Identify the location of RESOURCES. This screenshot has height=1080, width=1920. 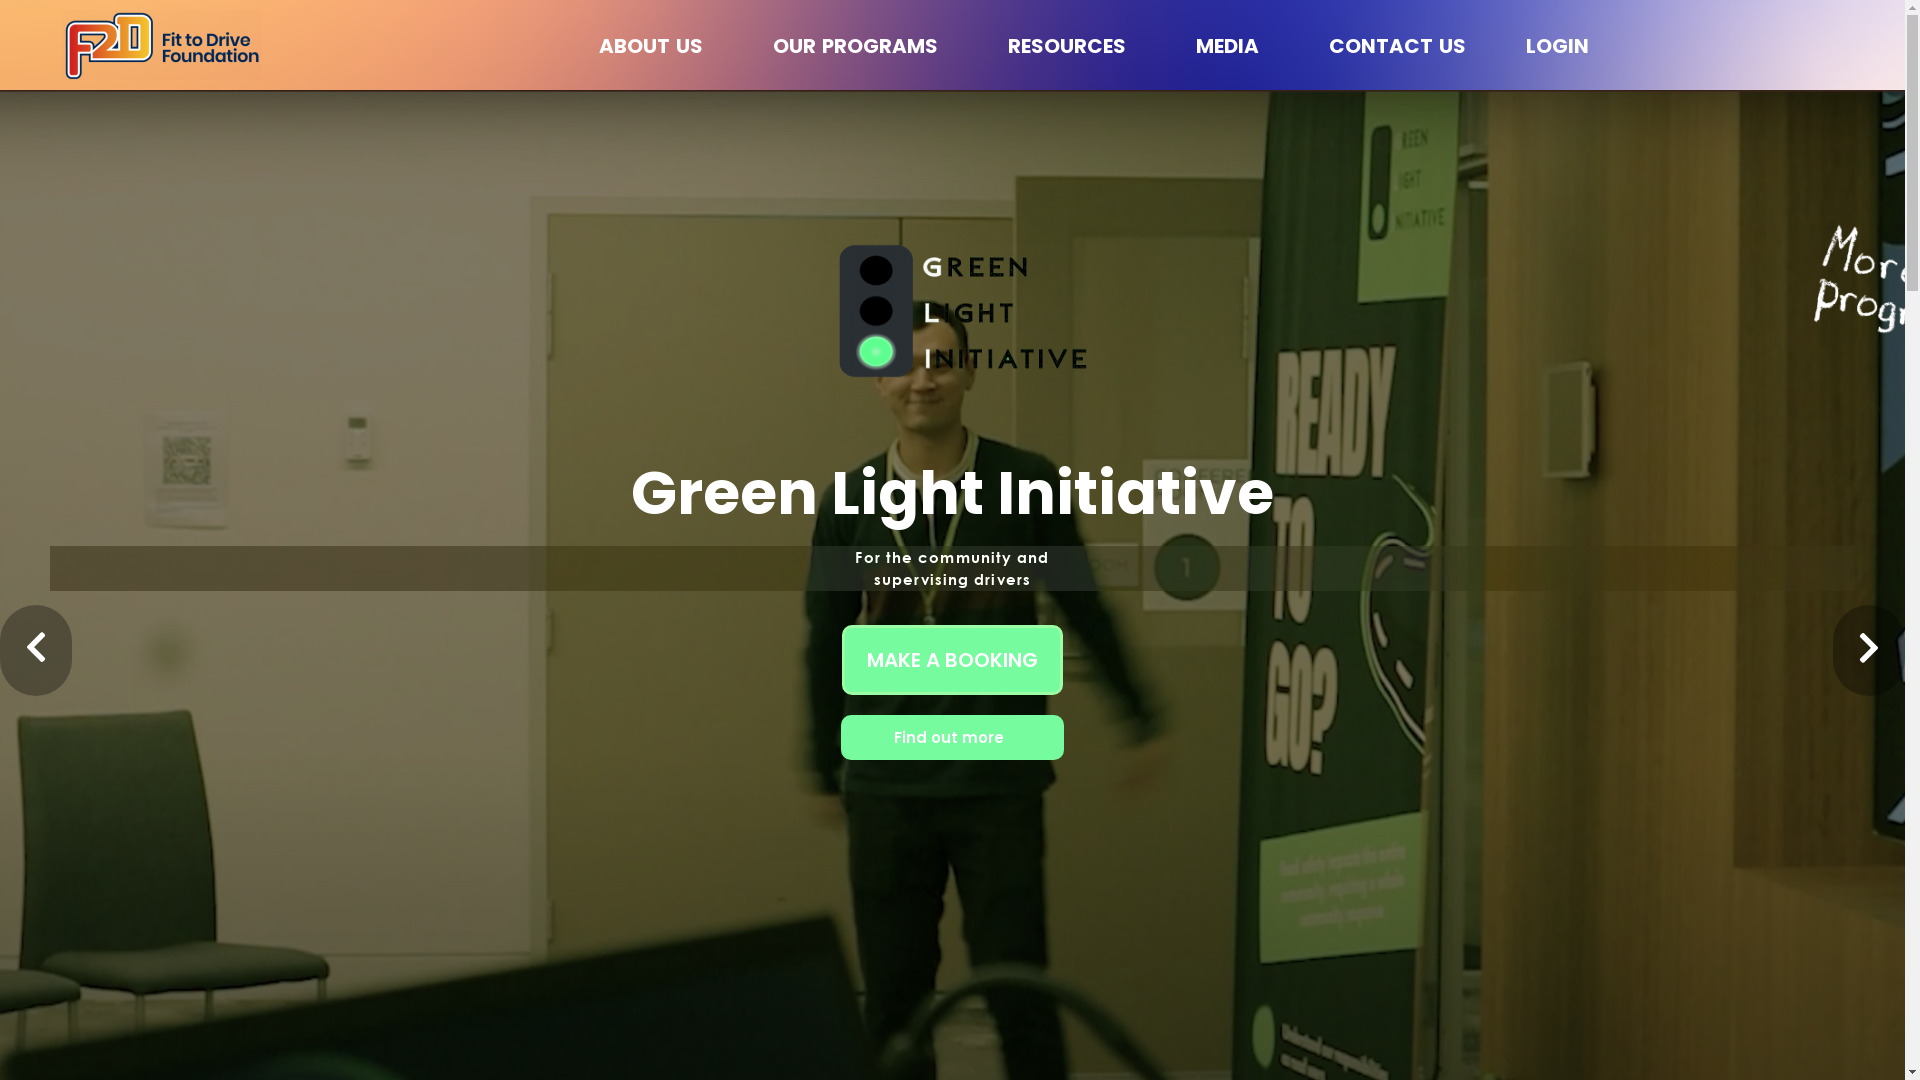
(1072, 46).